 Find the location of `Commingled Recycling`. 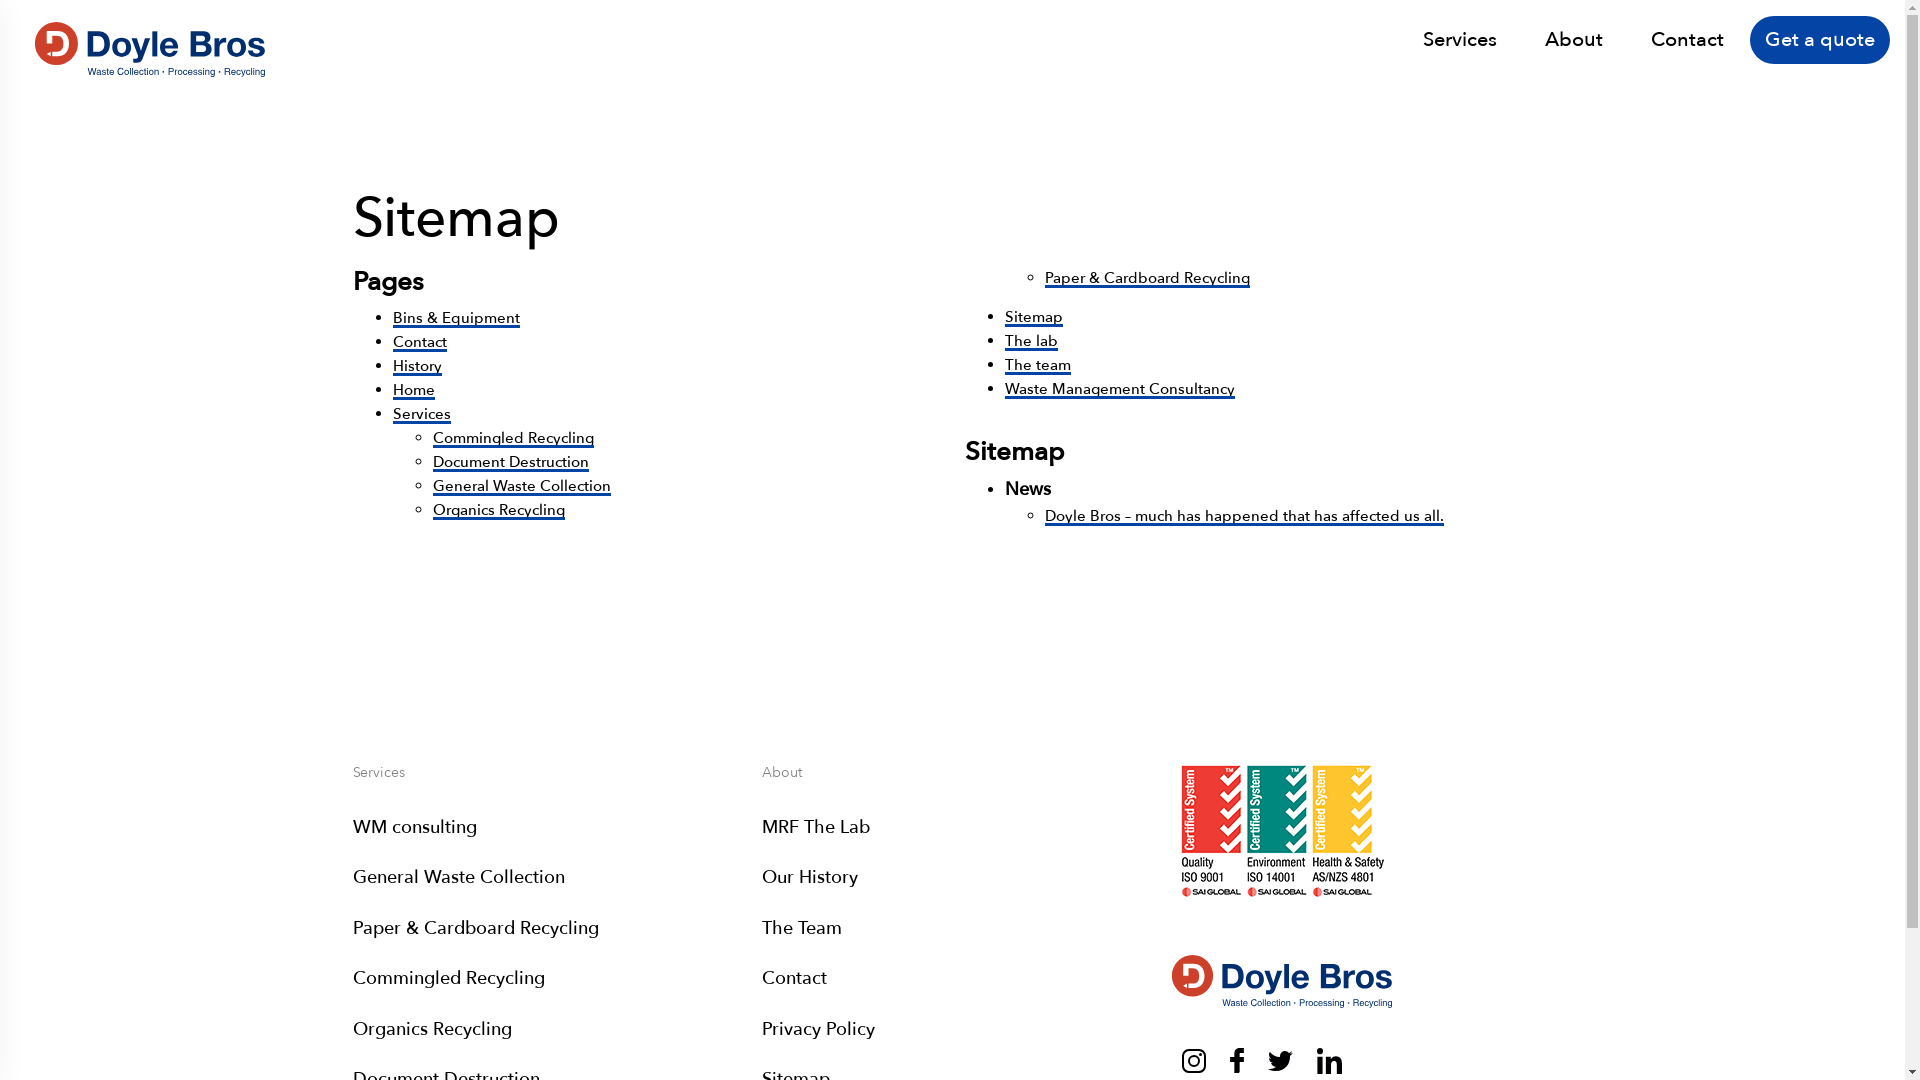

Commingled Recycling is located at coordinates (448, 978).